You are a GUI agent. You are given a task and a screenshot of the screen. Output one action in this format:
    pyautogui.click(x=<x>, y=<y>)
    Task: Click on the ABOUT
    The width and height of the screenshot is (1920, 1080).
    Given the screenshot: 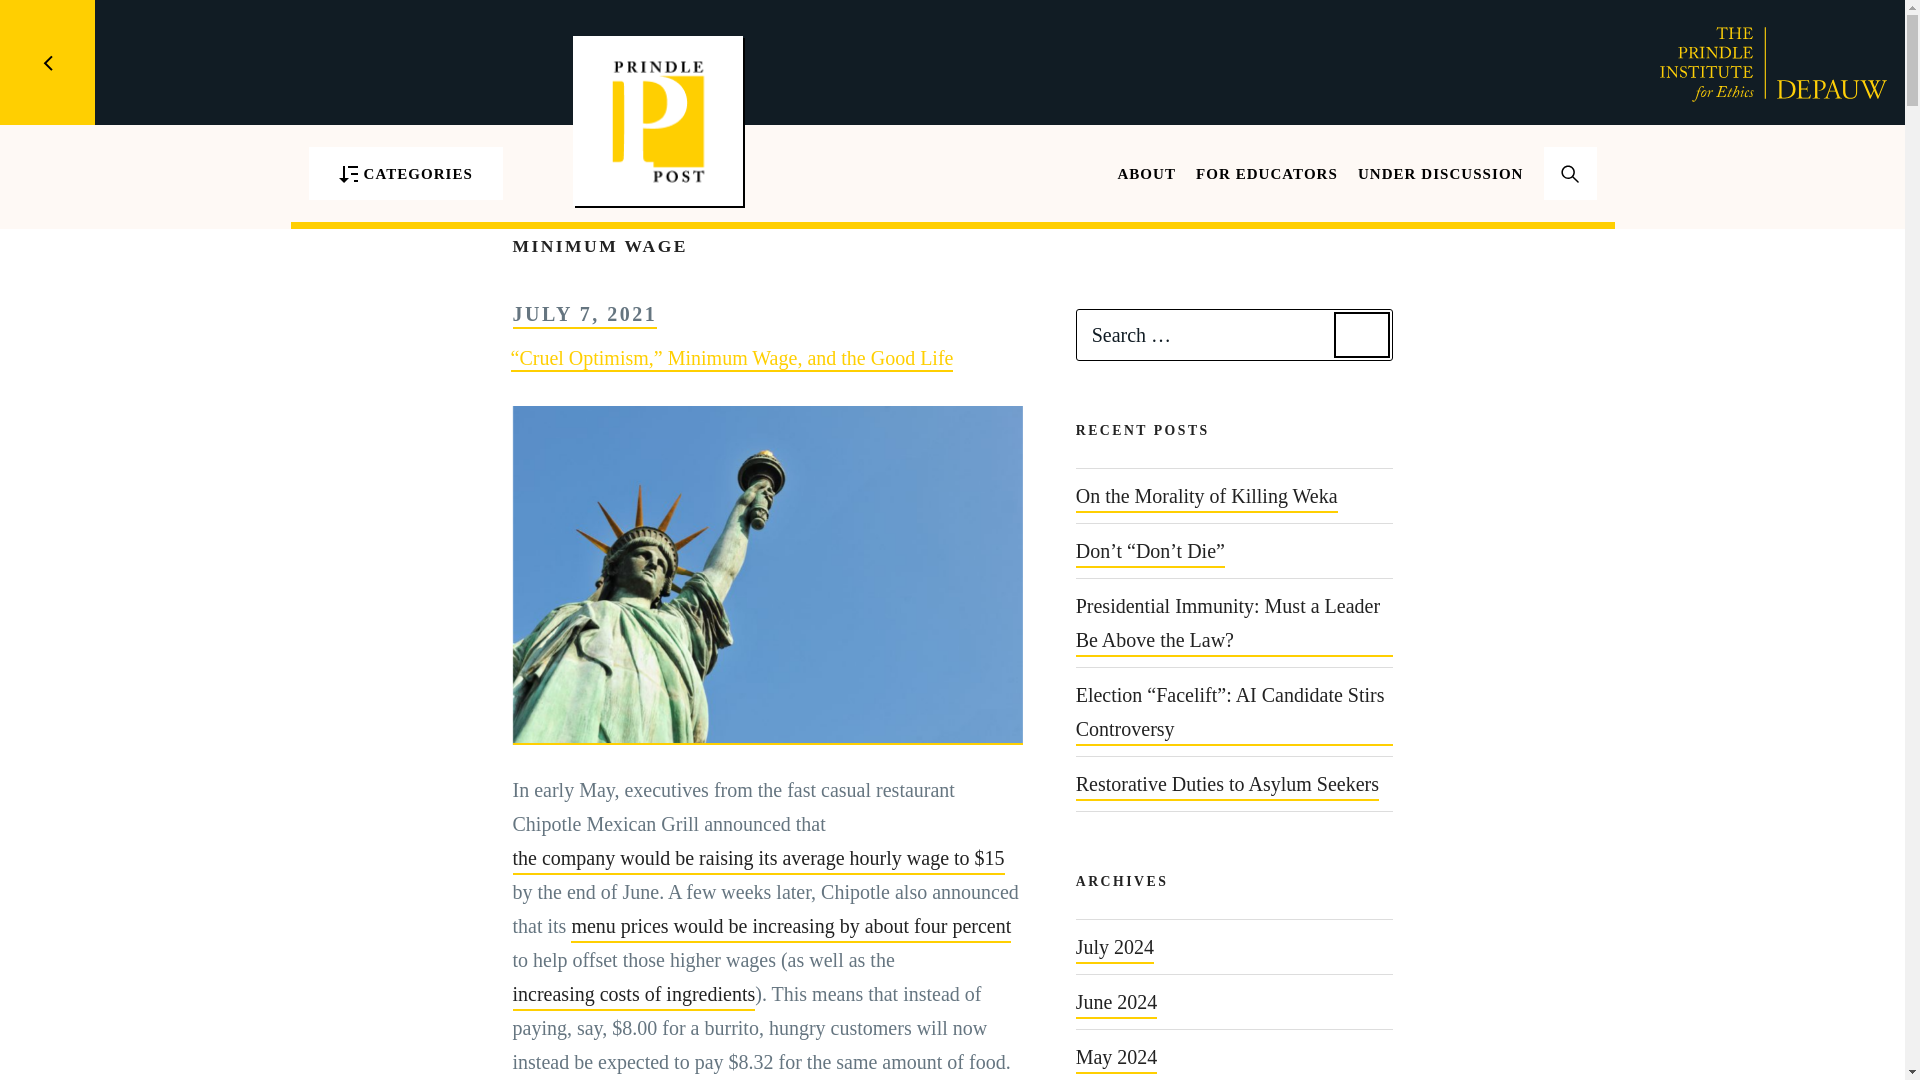 What is the action you would take?
    pyautogui.click(x=1146, y=174)
    